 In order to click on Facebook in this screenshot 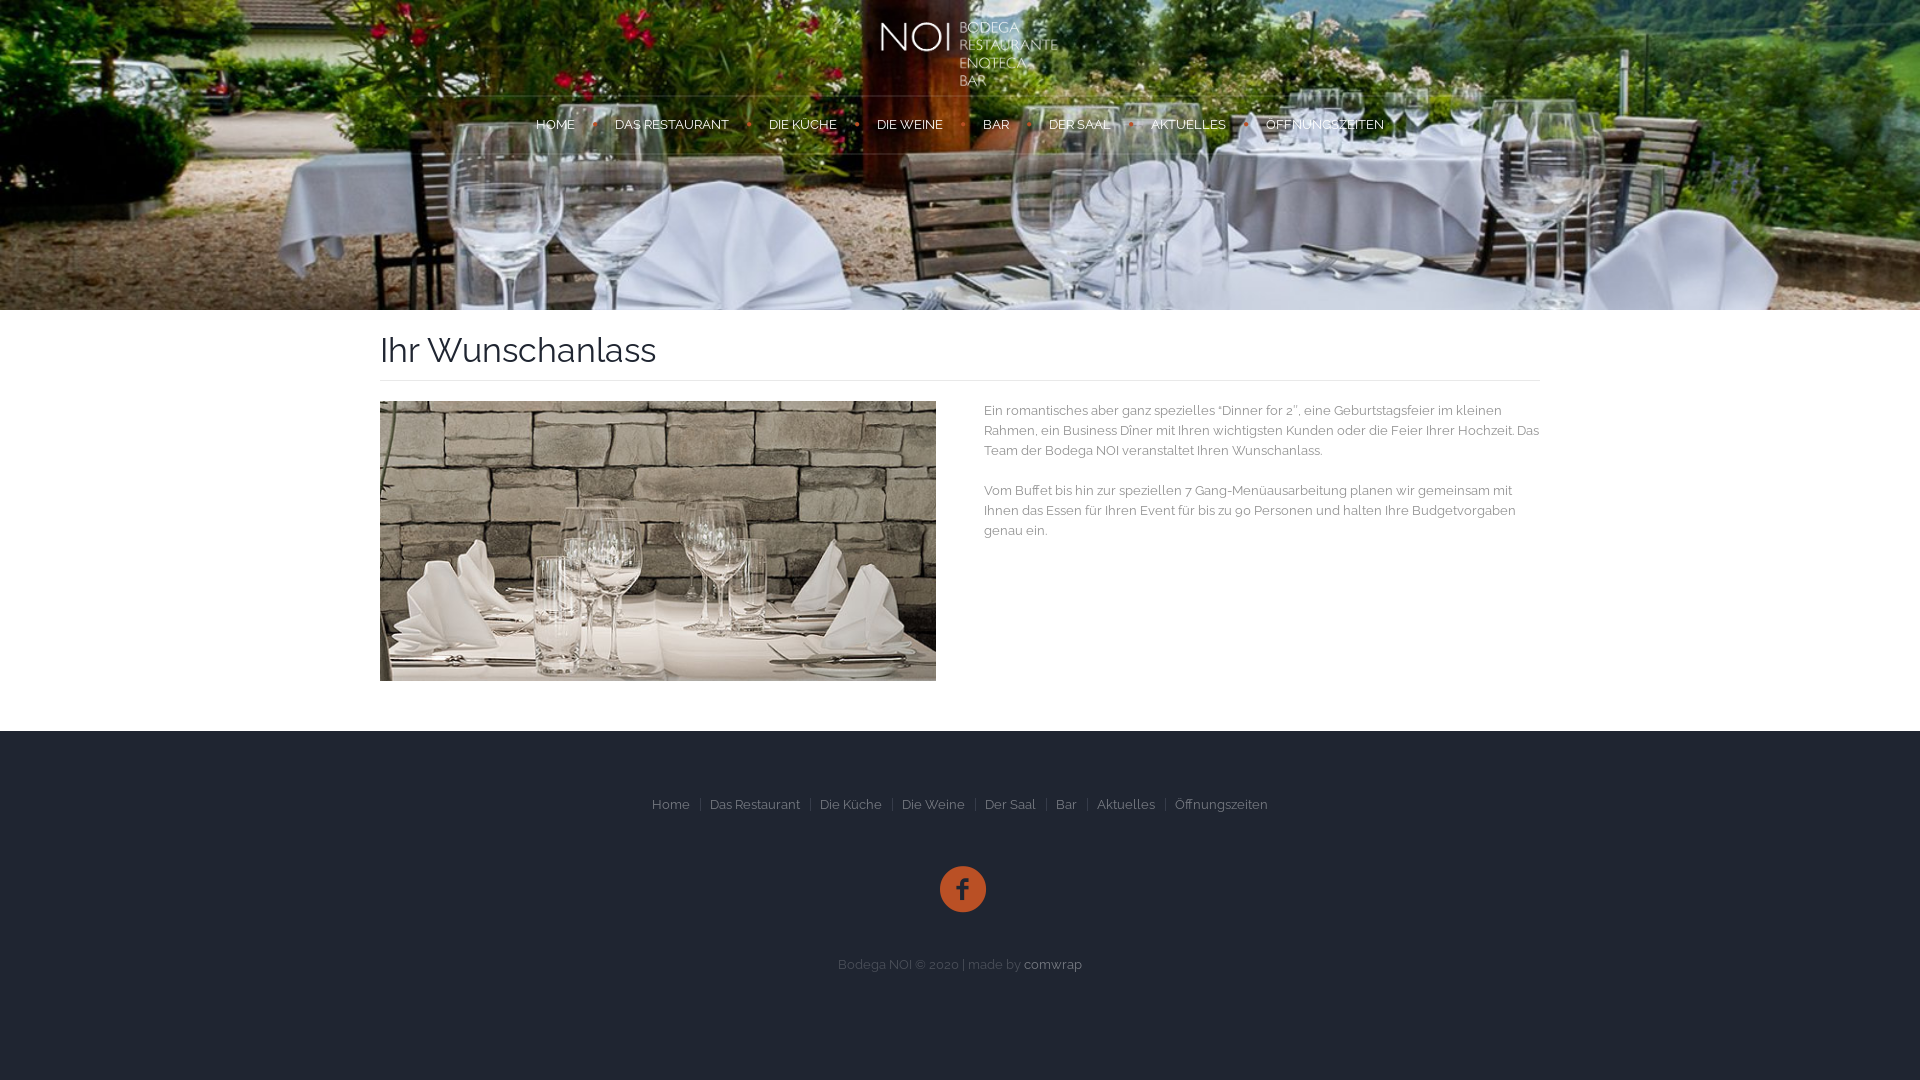, I will do `click(962, 890)`.